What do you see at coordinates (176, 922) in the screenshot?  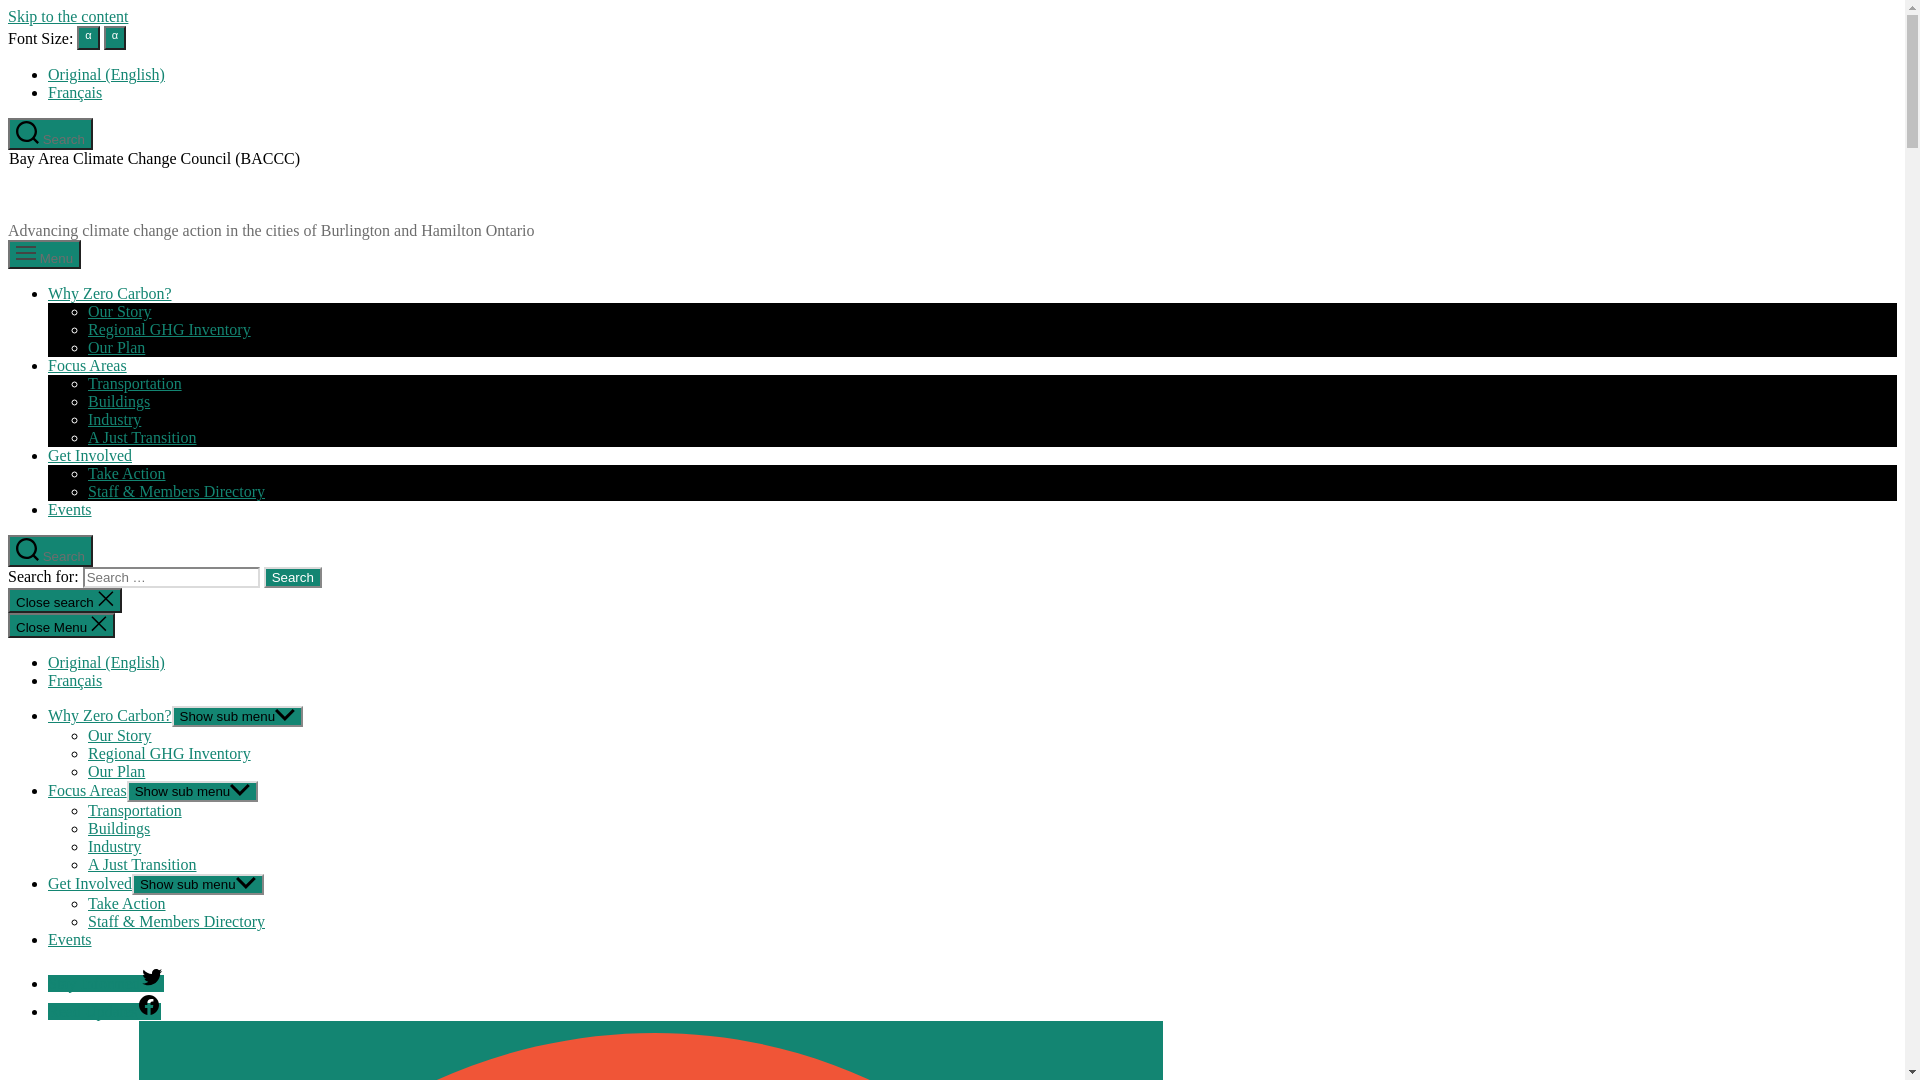 I see `Staff & Members Directory` at bounding box center [176, 922].